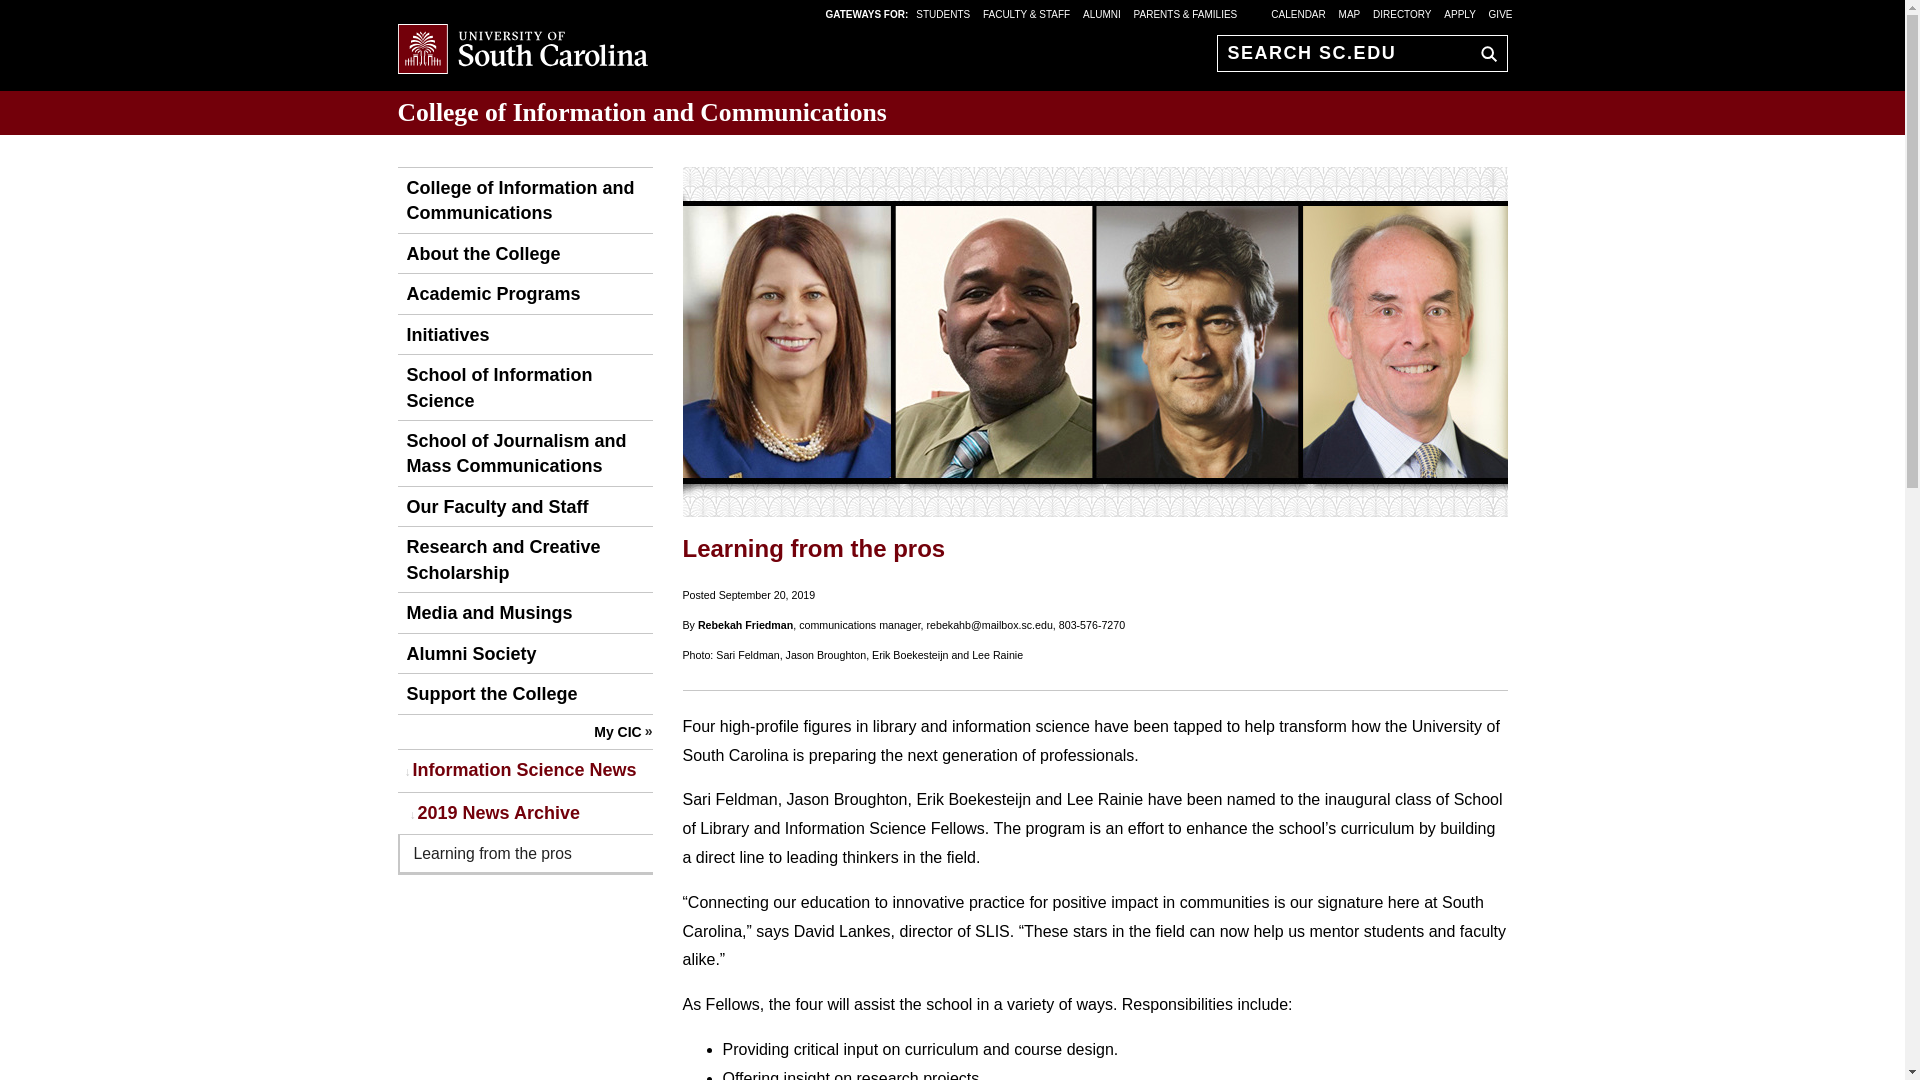 This screenshot has width=1920, height=1080. What do you see at coordinates (522, 50) in the screenshot?
I see `University of South Carolina Home` at bounding box center [522, 50].